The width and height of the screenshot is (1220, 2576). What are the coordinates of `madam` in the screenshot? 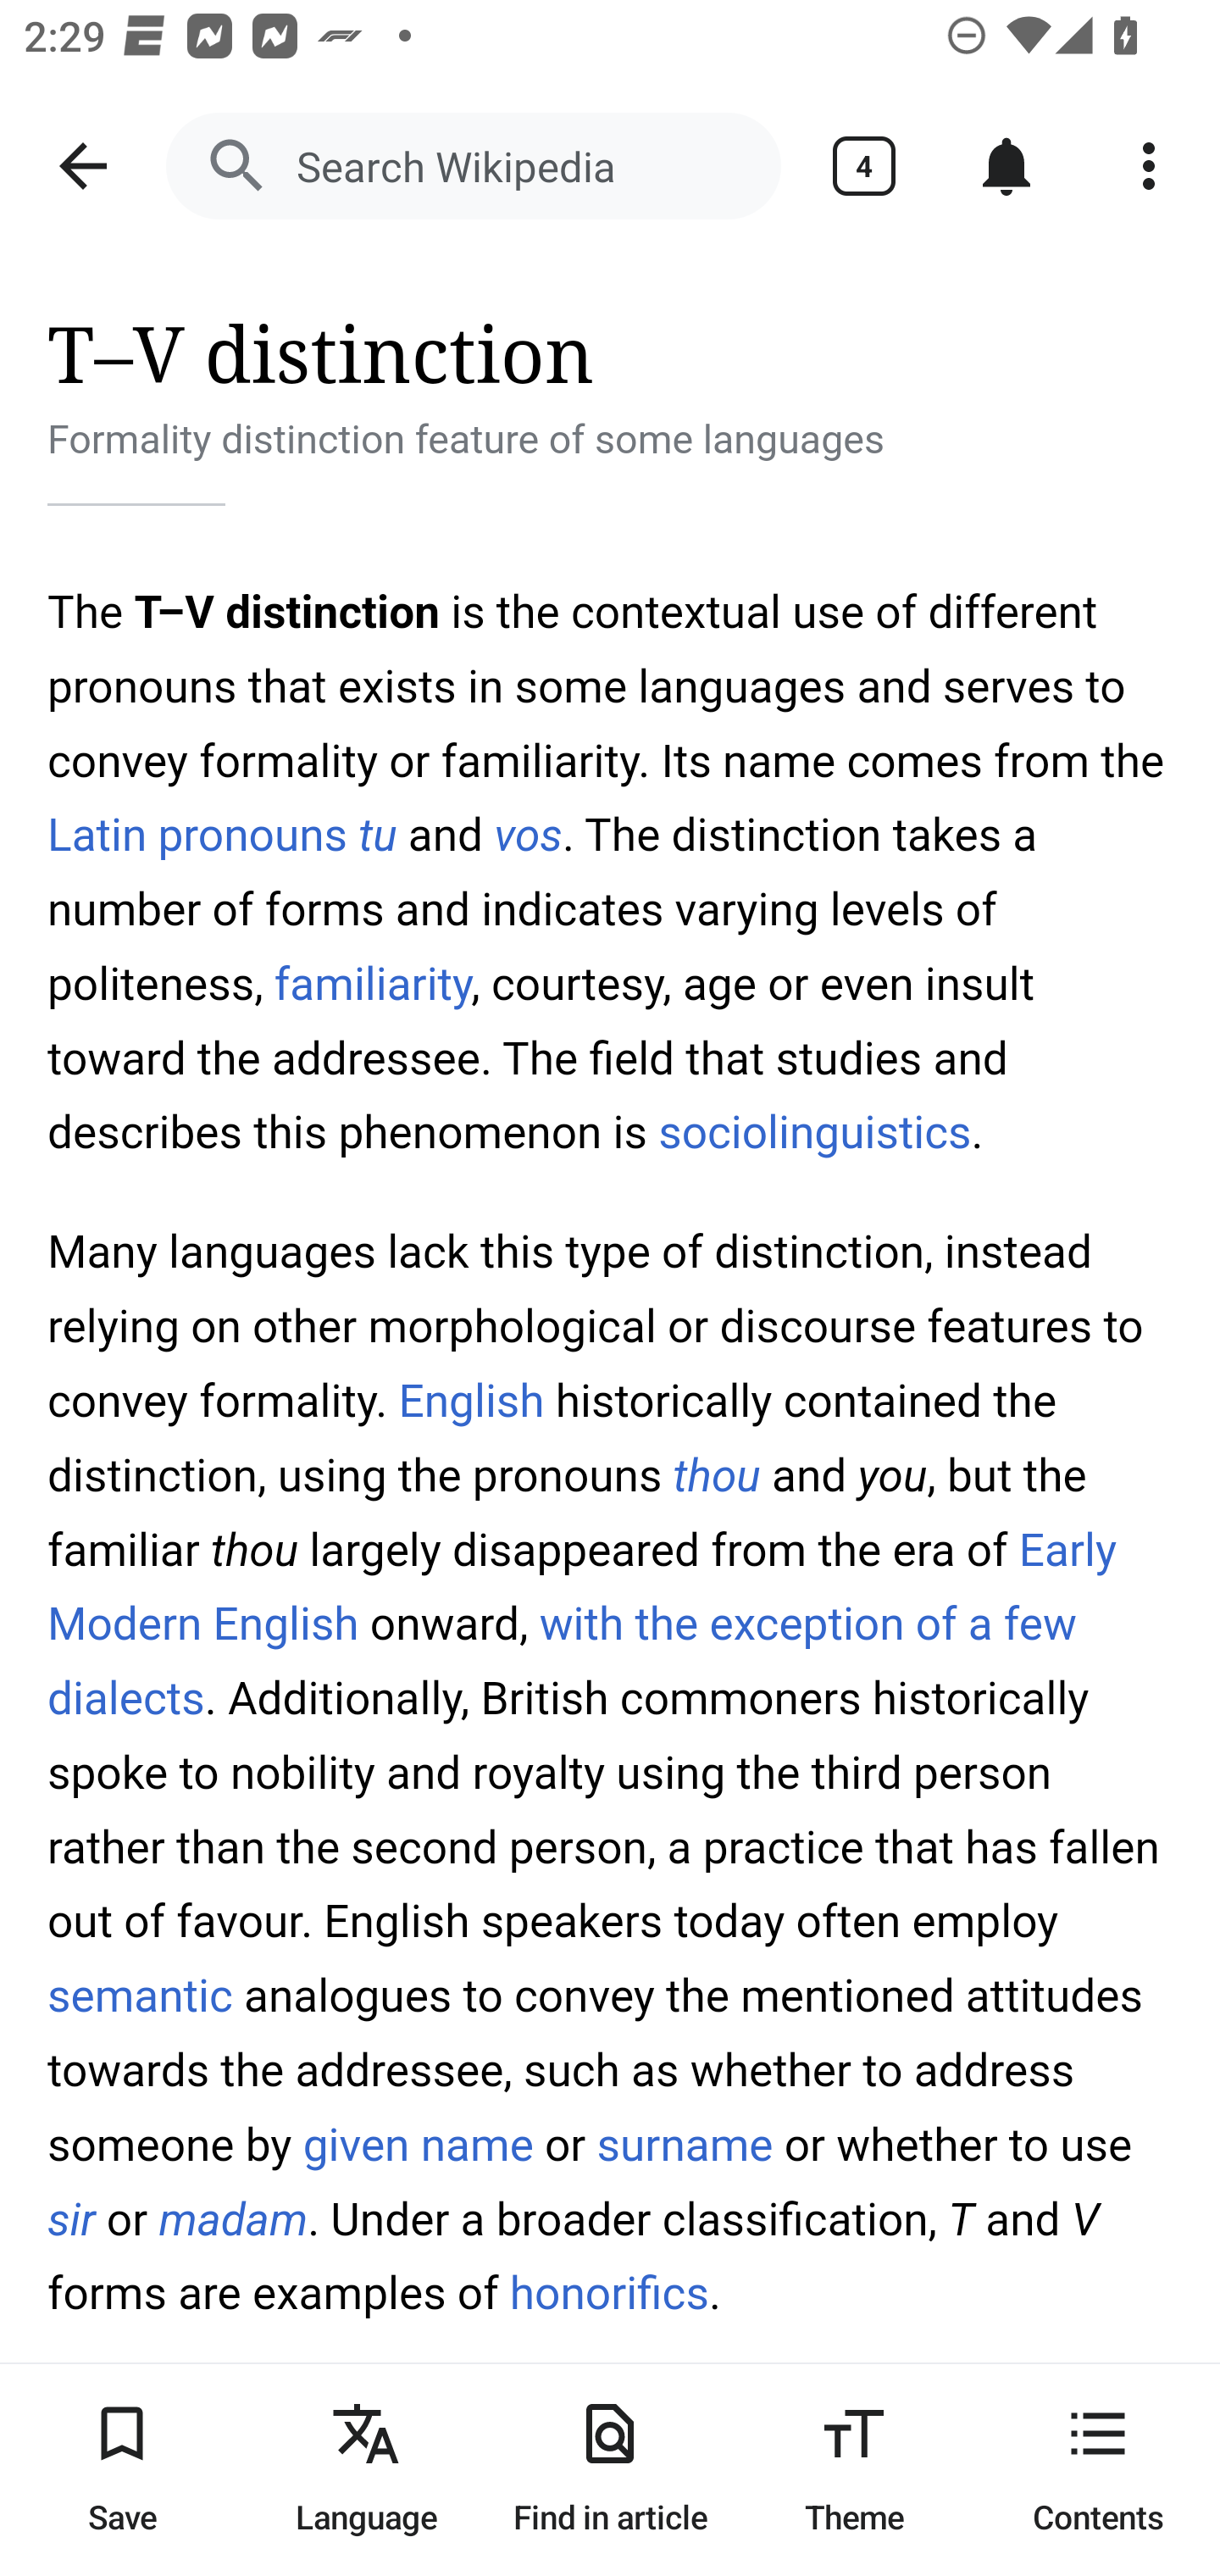 It's located at (234, 2220).